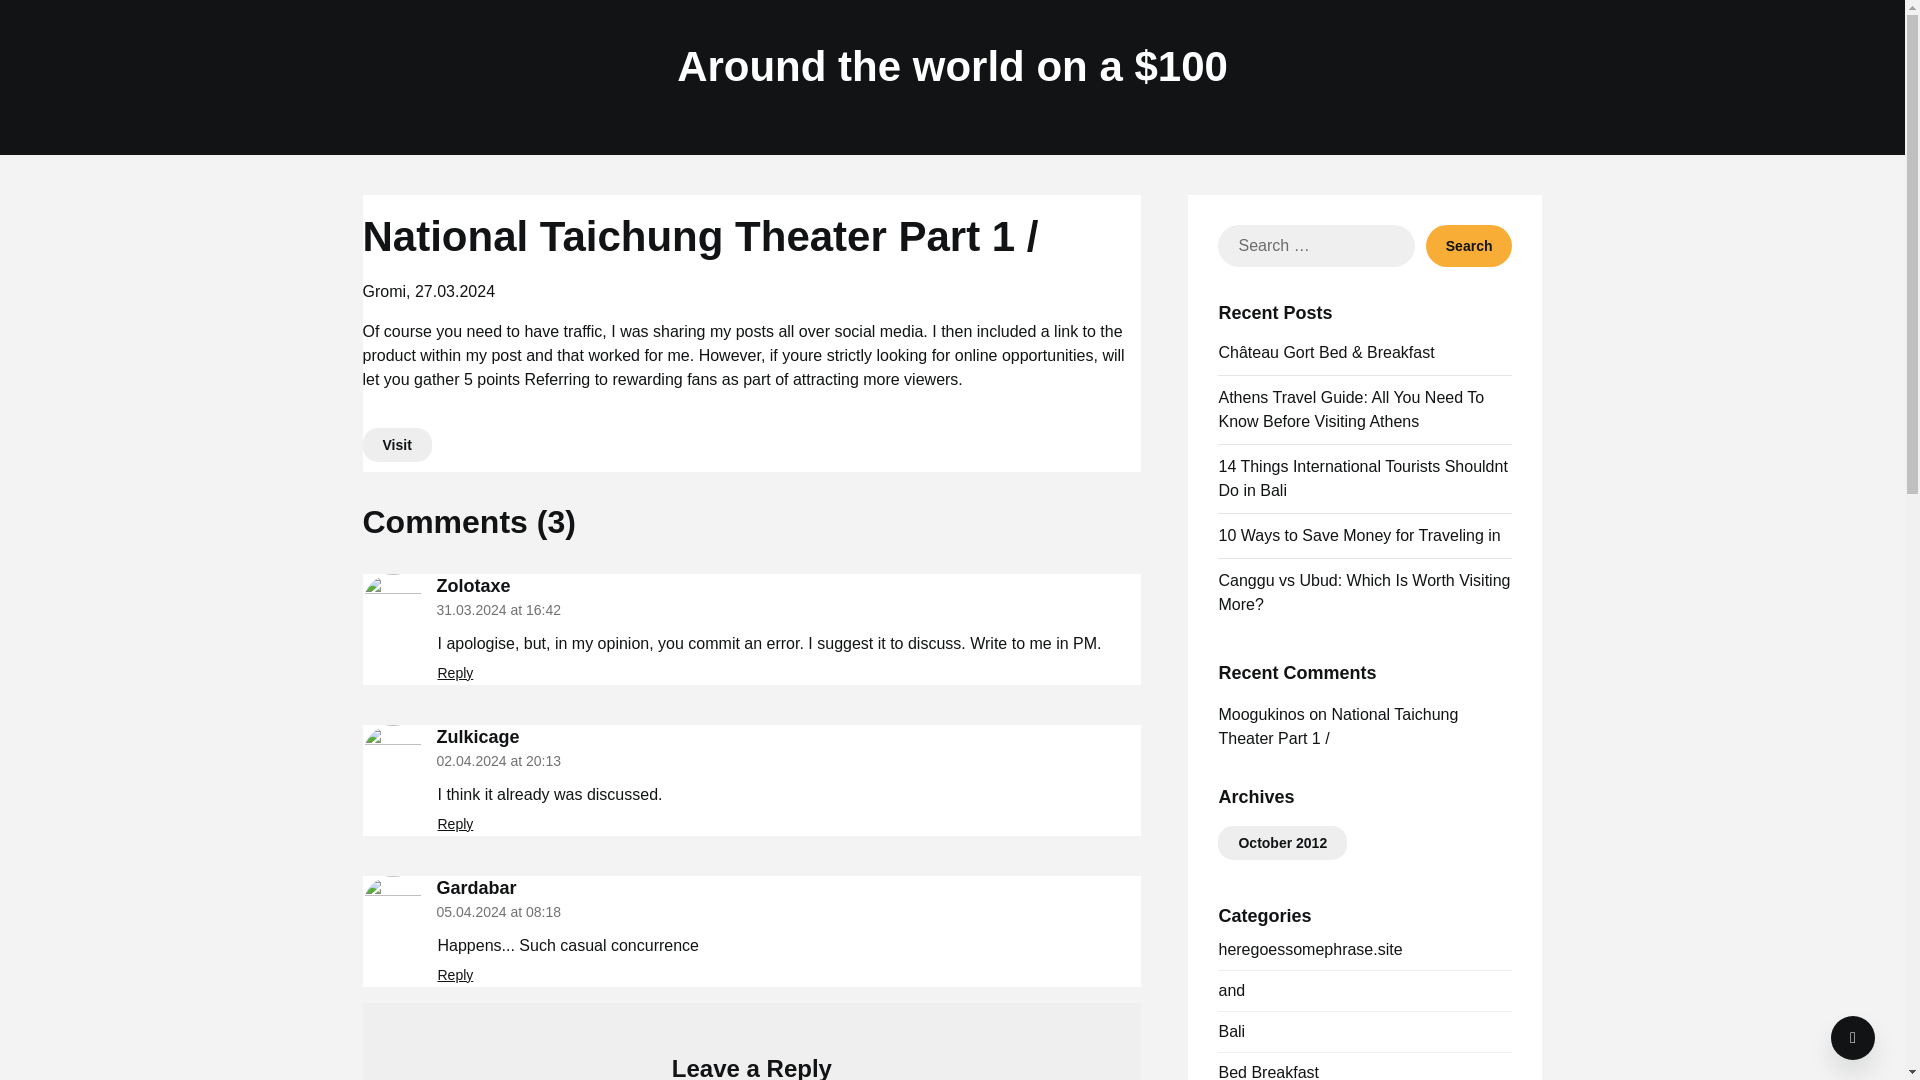 Image resolution: width=1920 pixels, height=1080 pixels. What do you see at coordinates (1358, 536) in the screenshot?
I see `10 Ways to Save Money for Traveling in` at bounding box center [1358, 536].